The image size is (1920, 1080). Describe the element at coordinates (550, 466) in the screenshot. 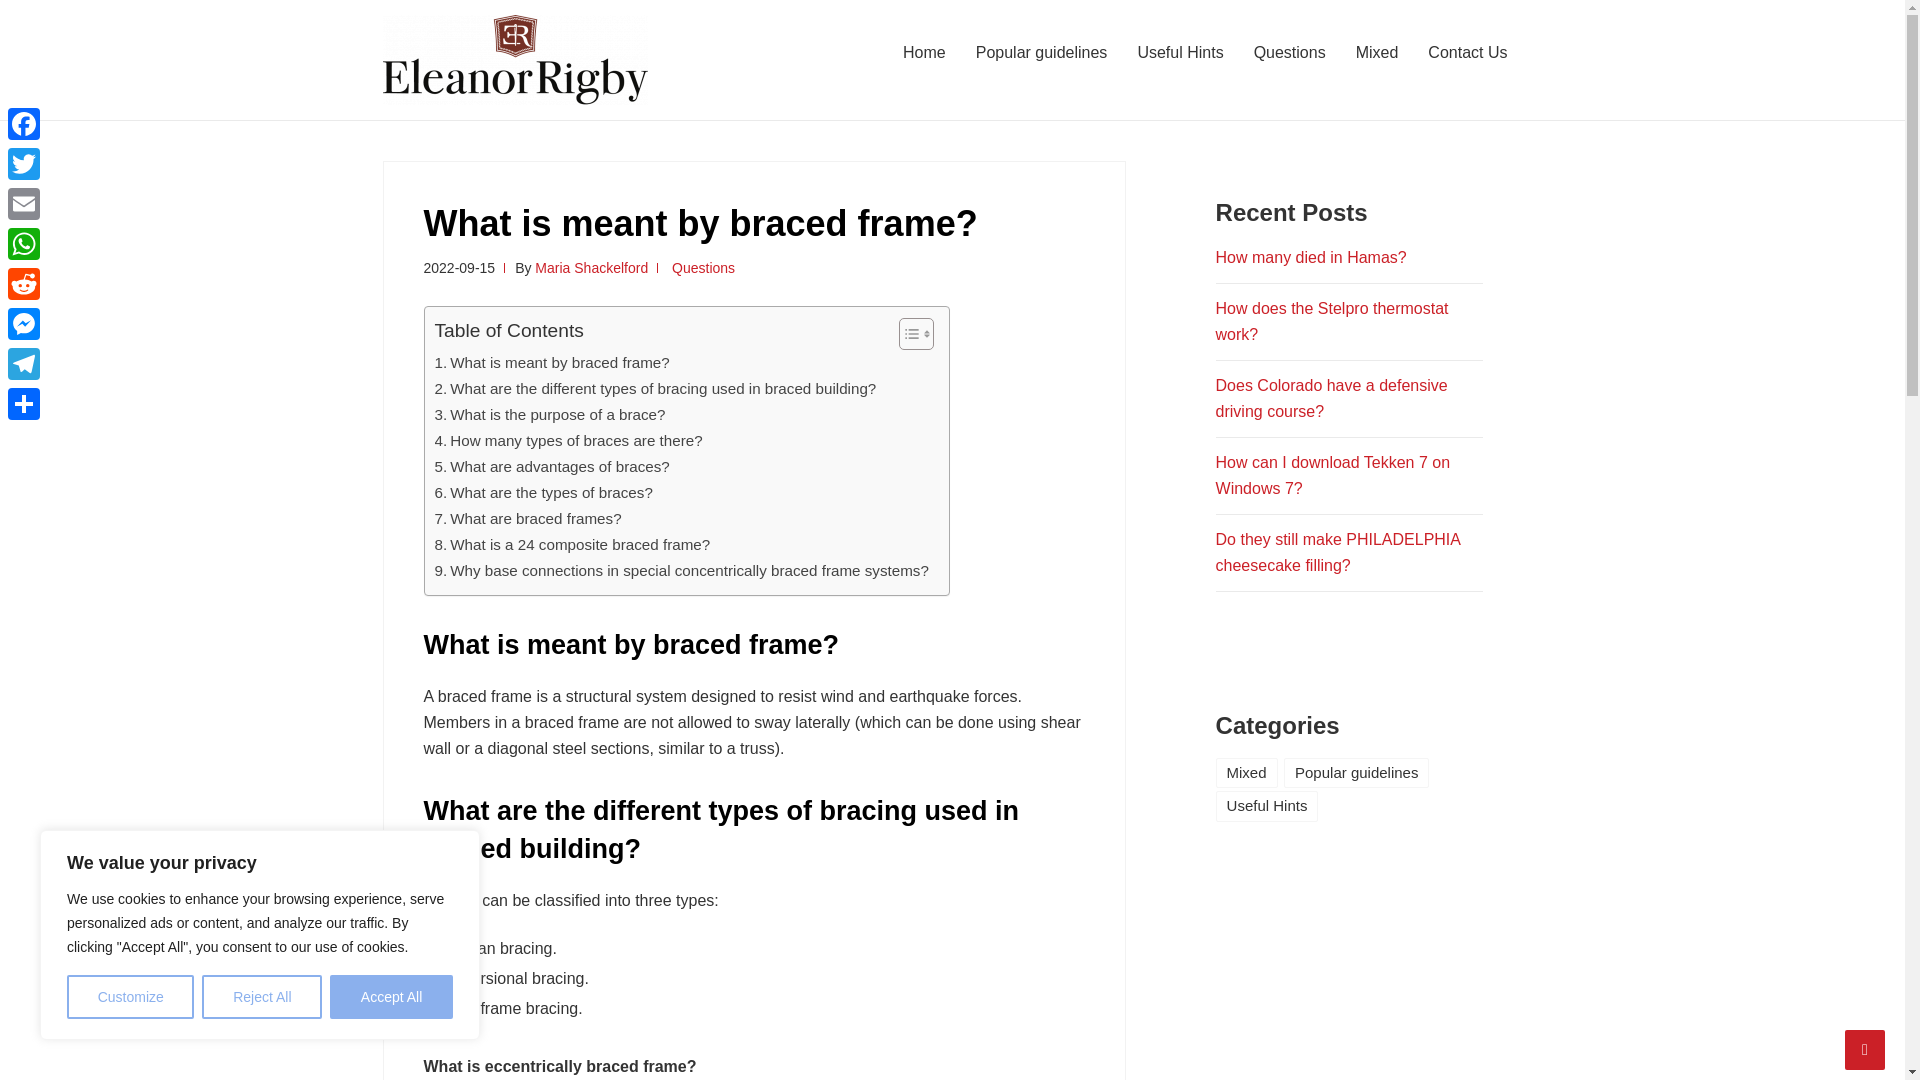

I see `What are advantages of braces?` at that location.